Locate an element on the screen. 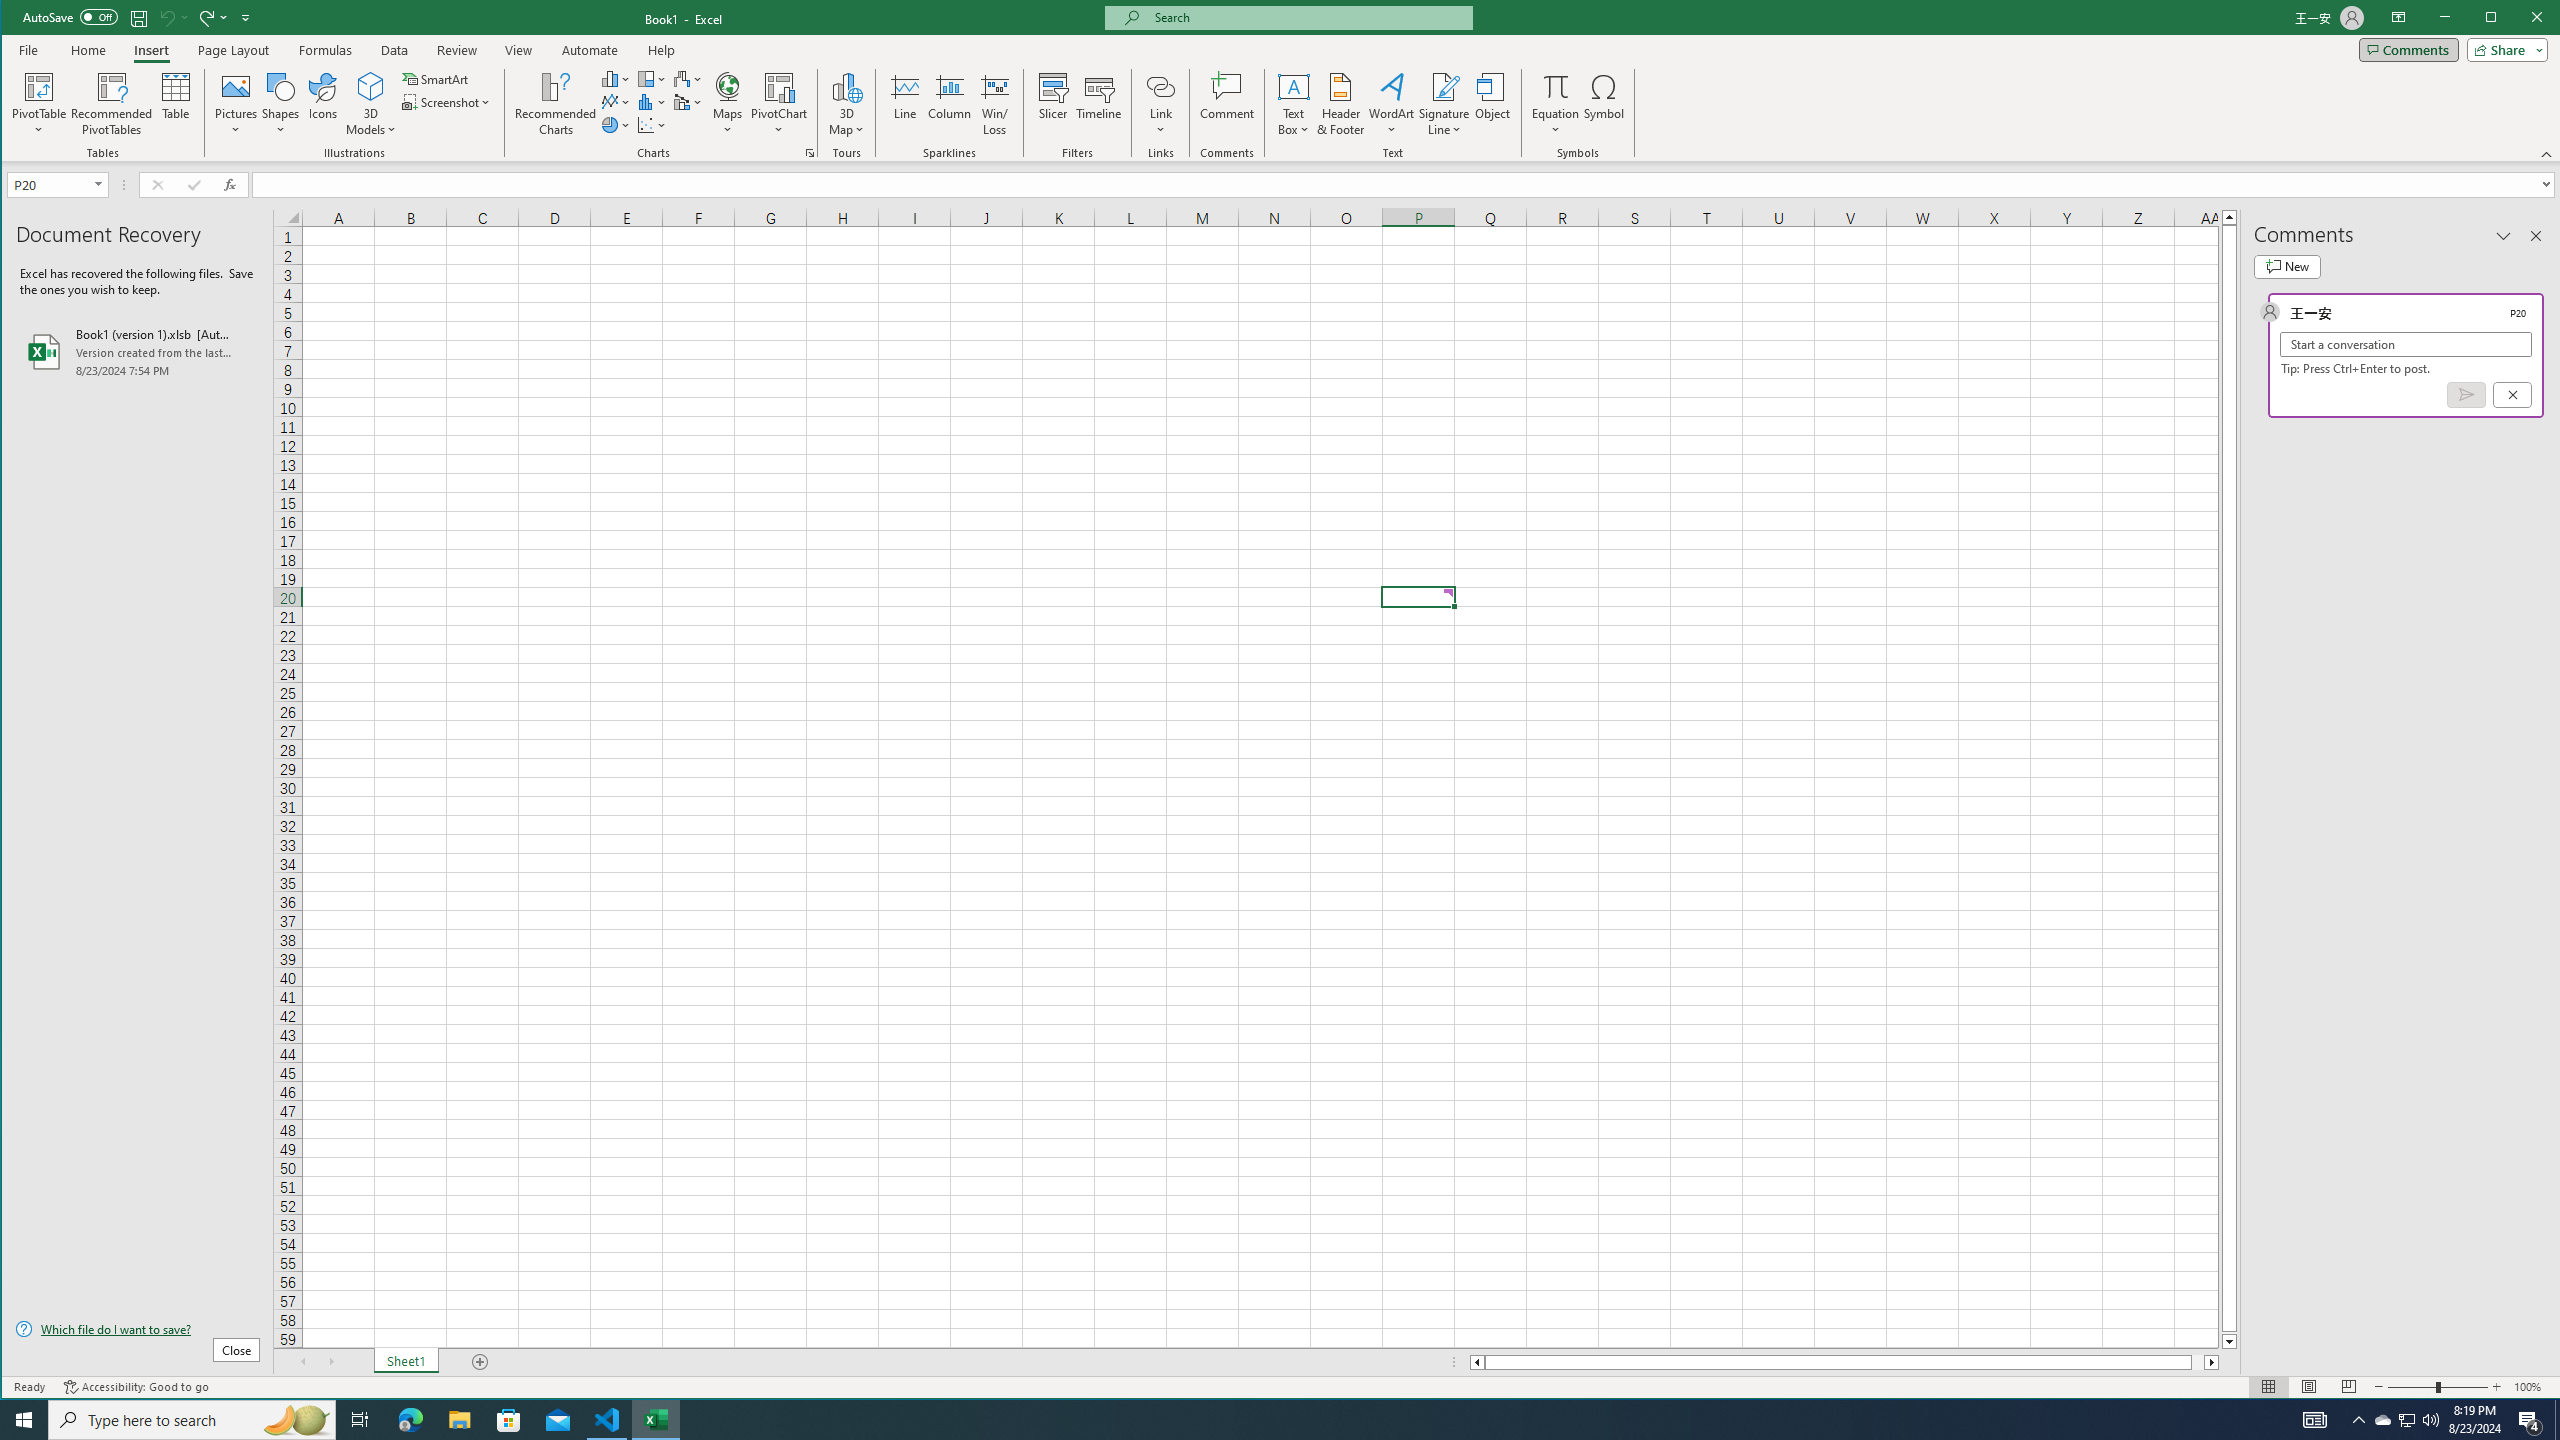  Redo is located at coordinates (204, 17).